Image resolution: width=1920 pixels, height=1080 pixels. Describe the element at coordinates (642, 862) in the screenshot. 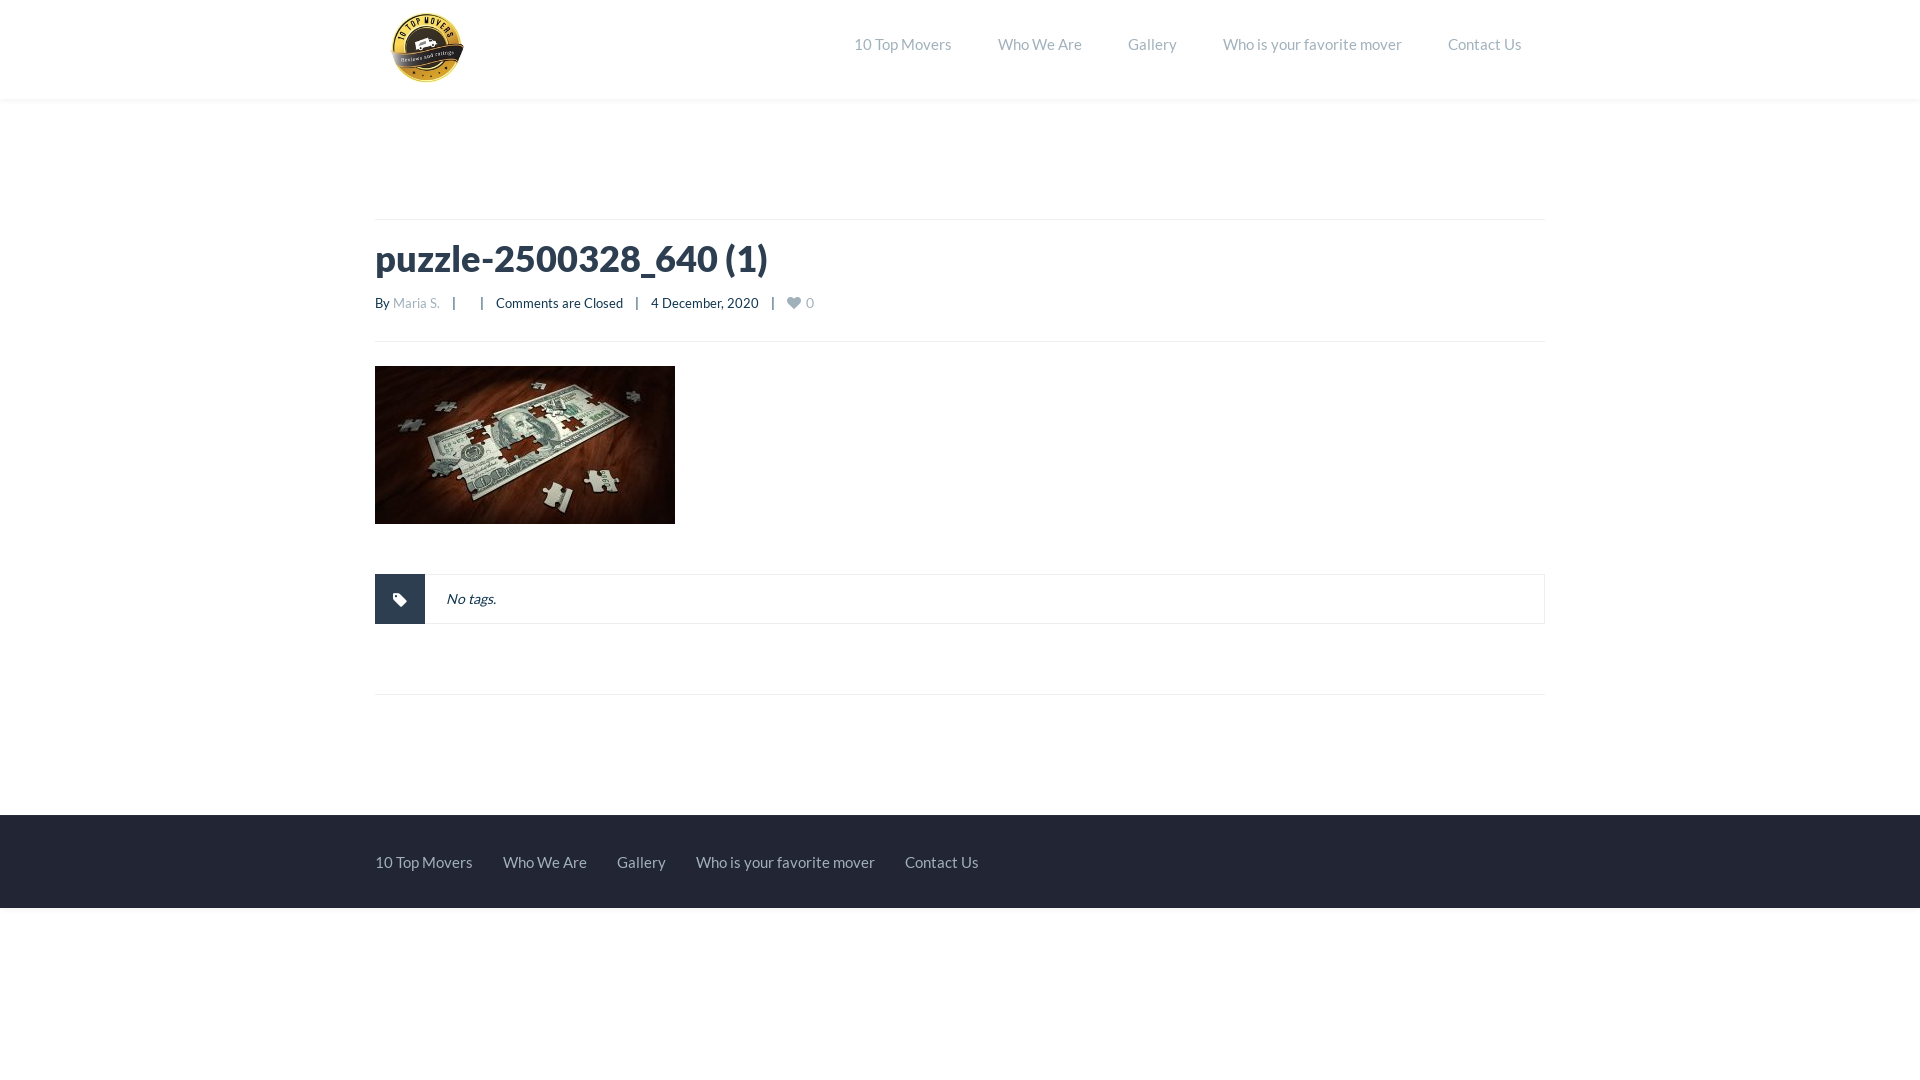

I see `Gallery` at that location.